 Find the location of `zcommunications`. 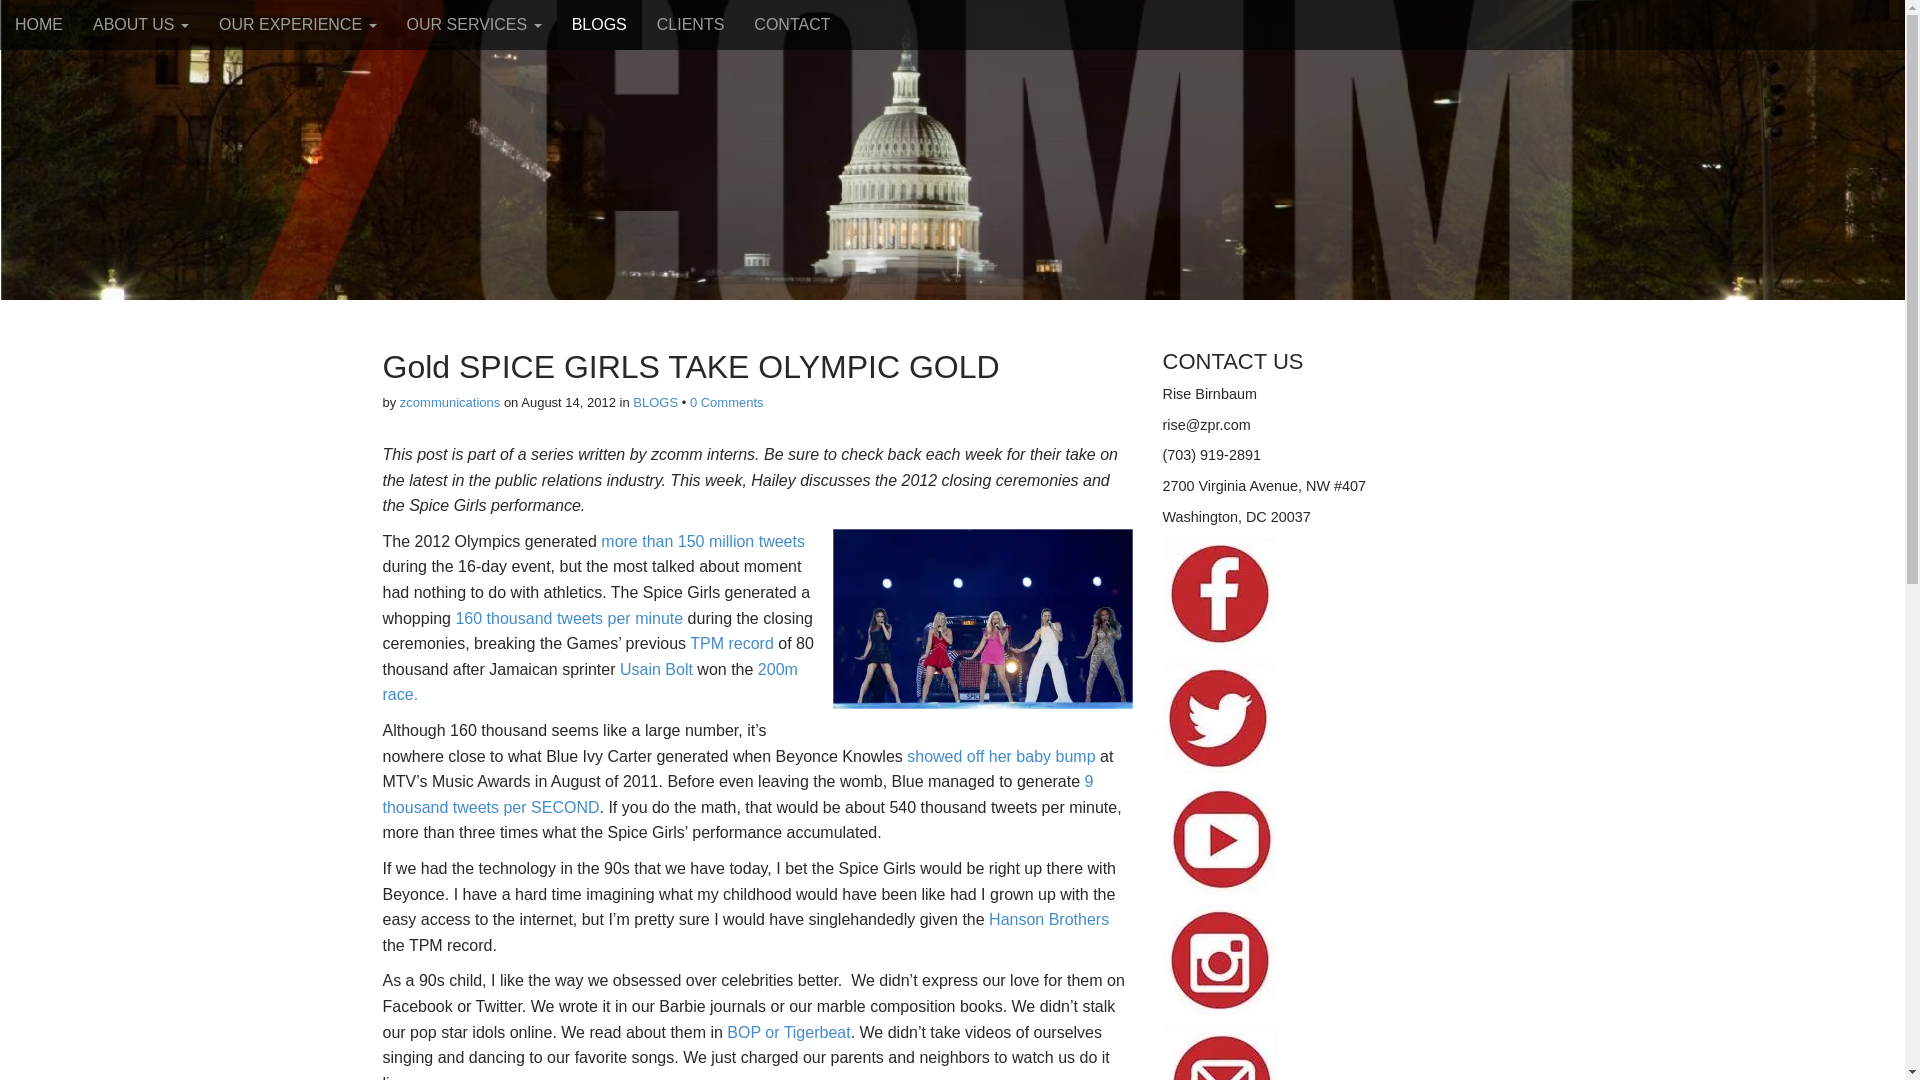

zcommunications is located at coordinates (449, 402).